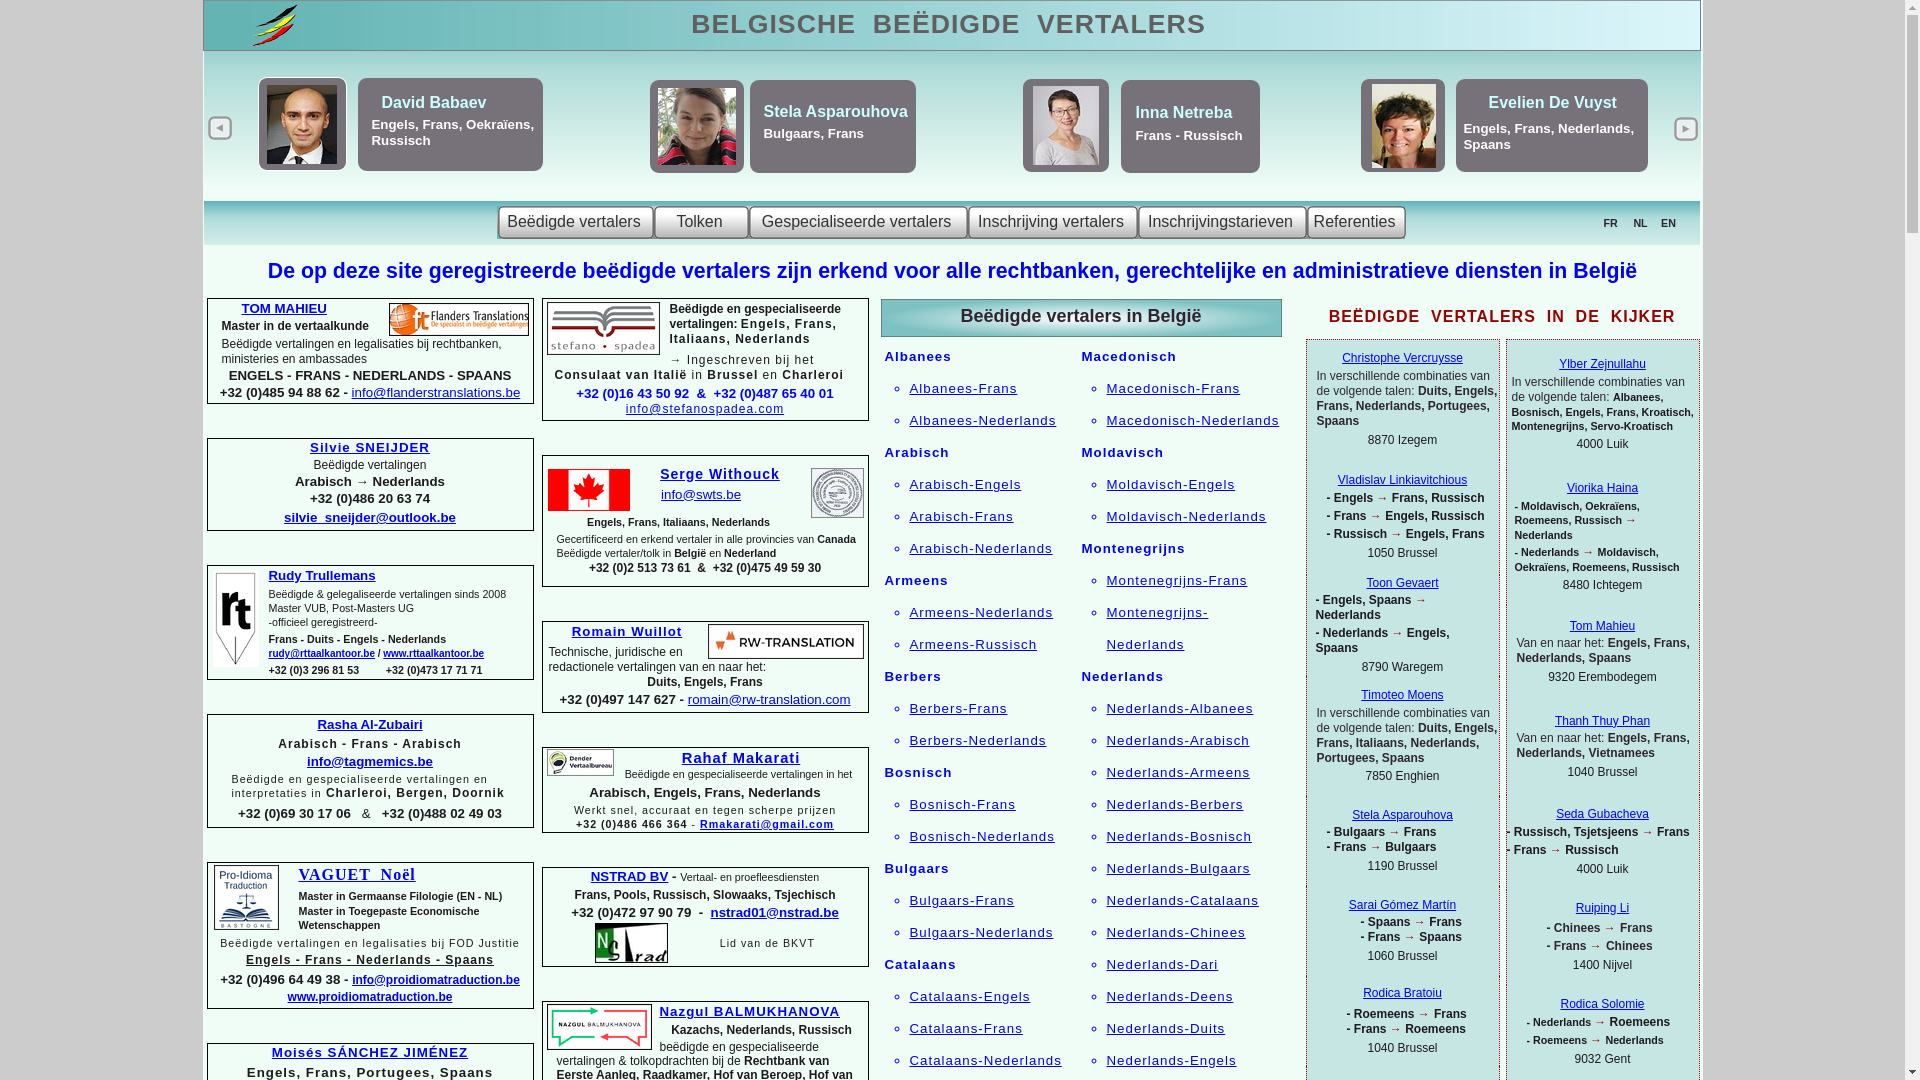  Describe the element at coordinates (786, 641) in the screenshot. I see `RW-Translation` at that location.